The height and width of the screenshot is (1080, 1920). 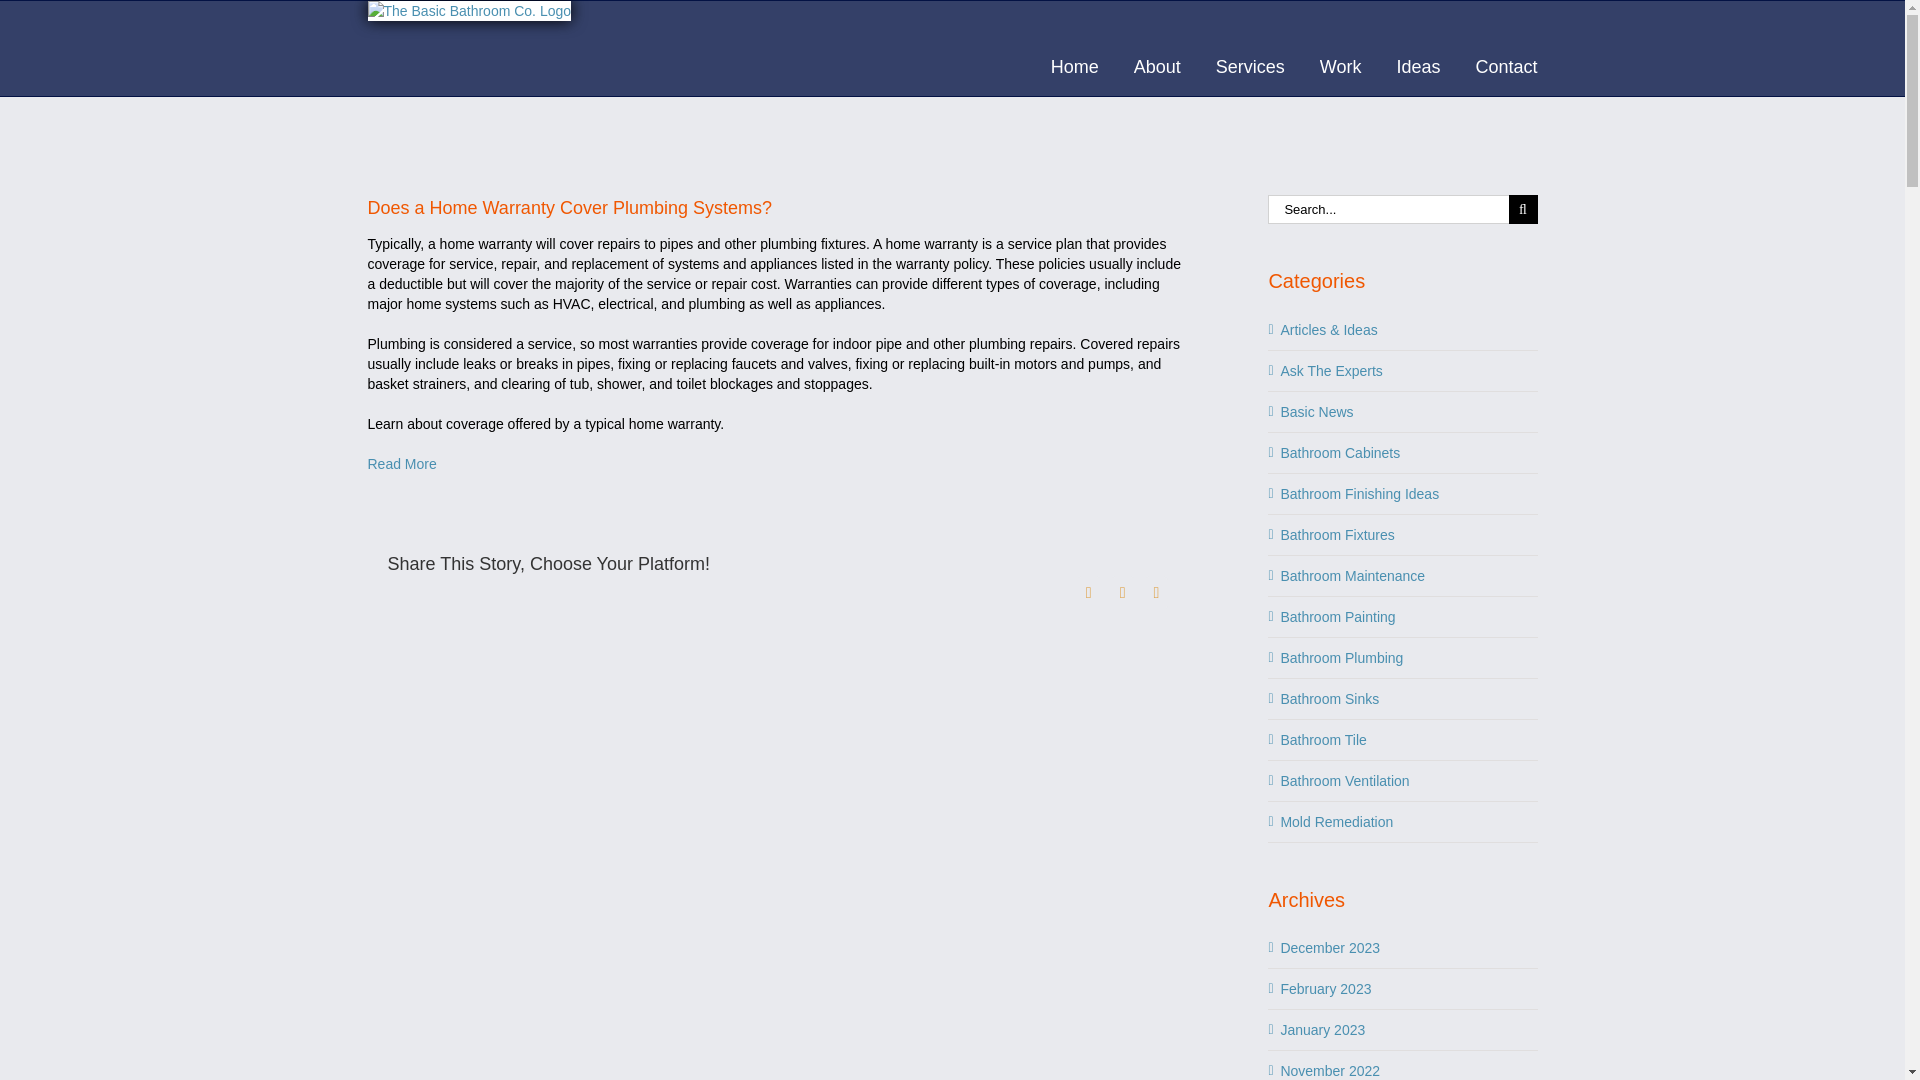 I want to click on Bathroom Ventilation, so click(x=1403, y=780).